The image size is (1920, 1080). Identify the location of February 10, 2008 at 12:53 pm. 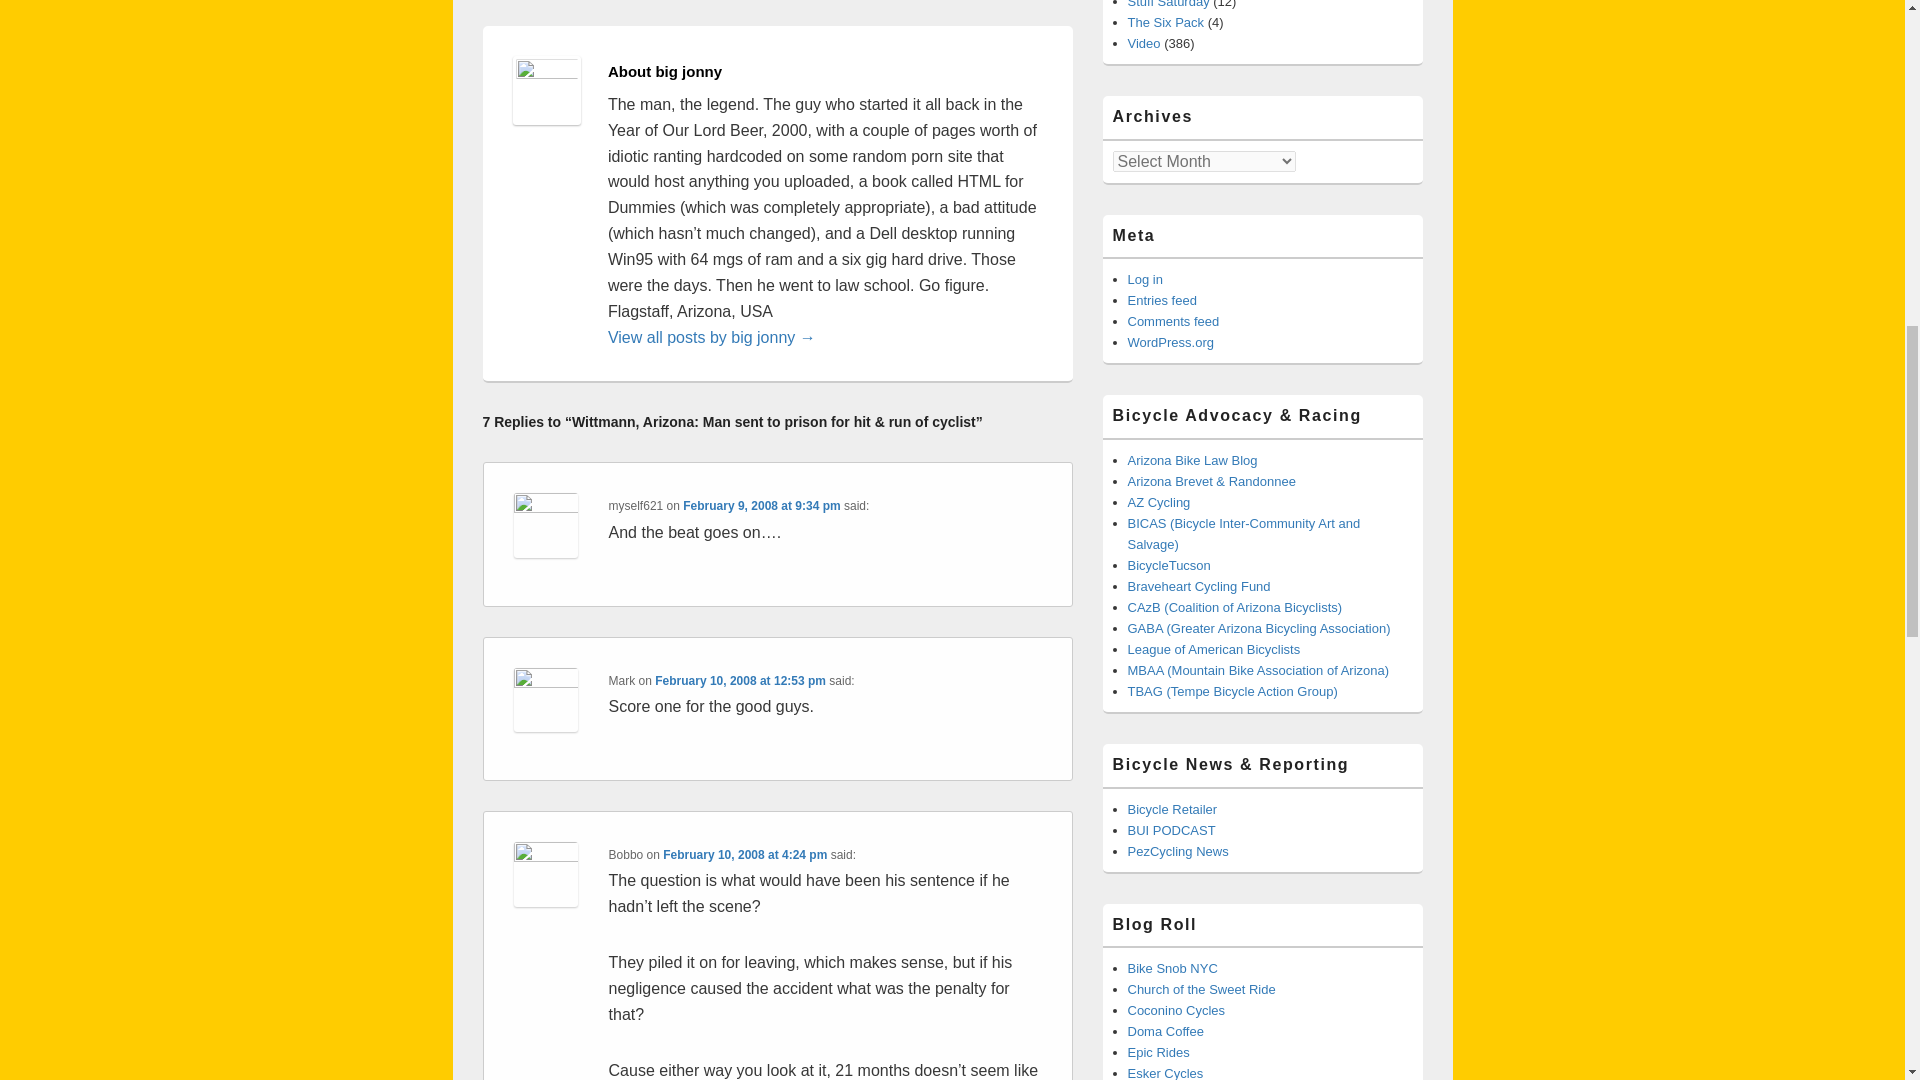
(740, 680).